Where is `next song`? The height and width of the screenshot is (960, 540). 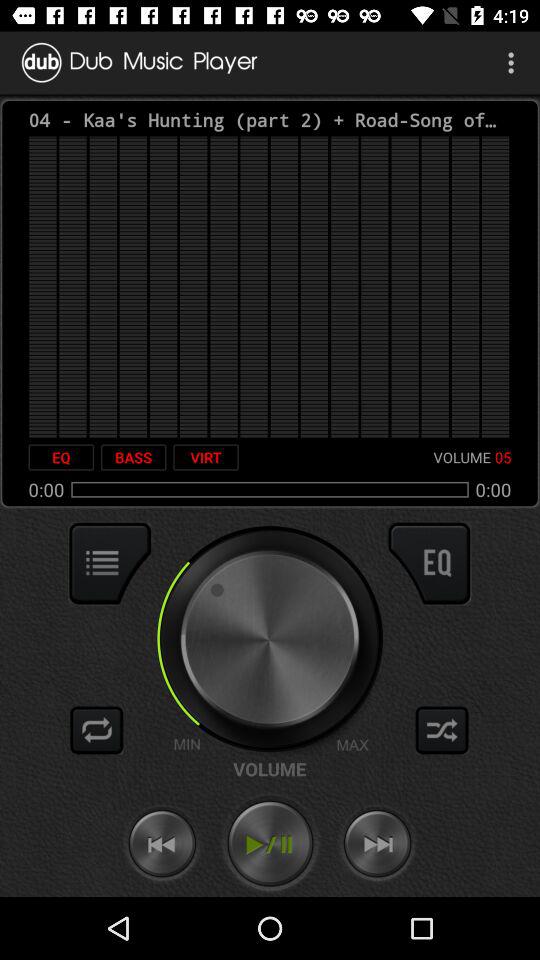
next song is located at coordinates (377, 844).